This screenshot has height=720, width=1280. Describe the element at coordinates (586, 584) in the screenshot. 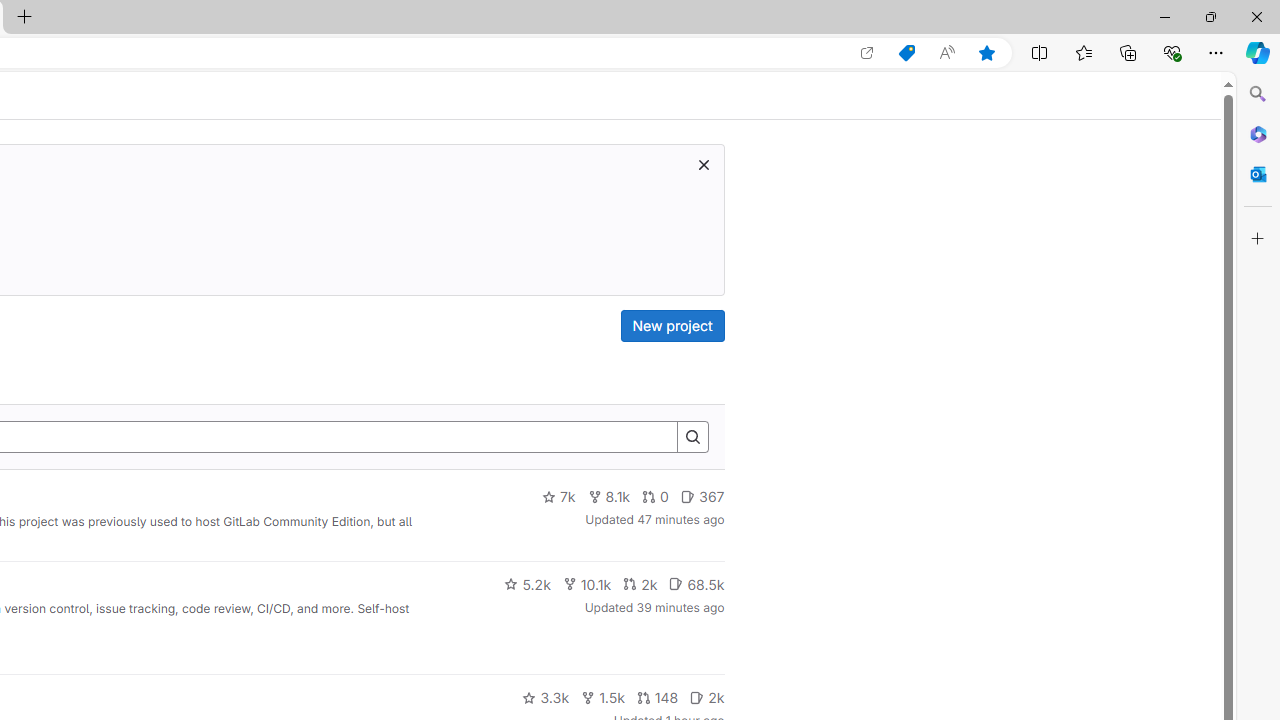

I see `10.1k` at that location.